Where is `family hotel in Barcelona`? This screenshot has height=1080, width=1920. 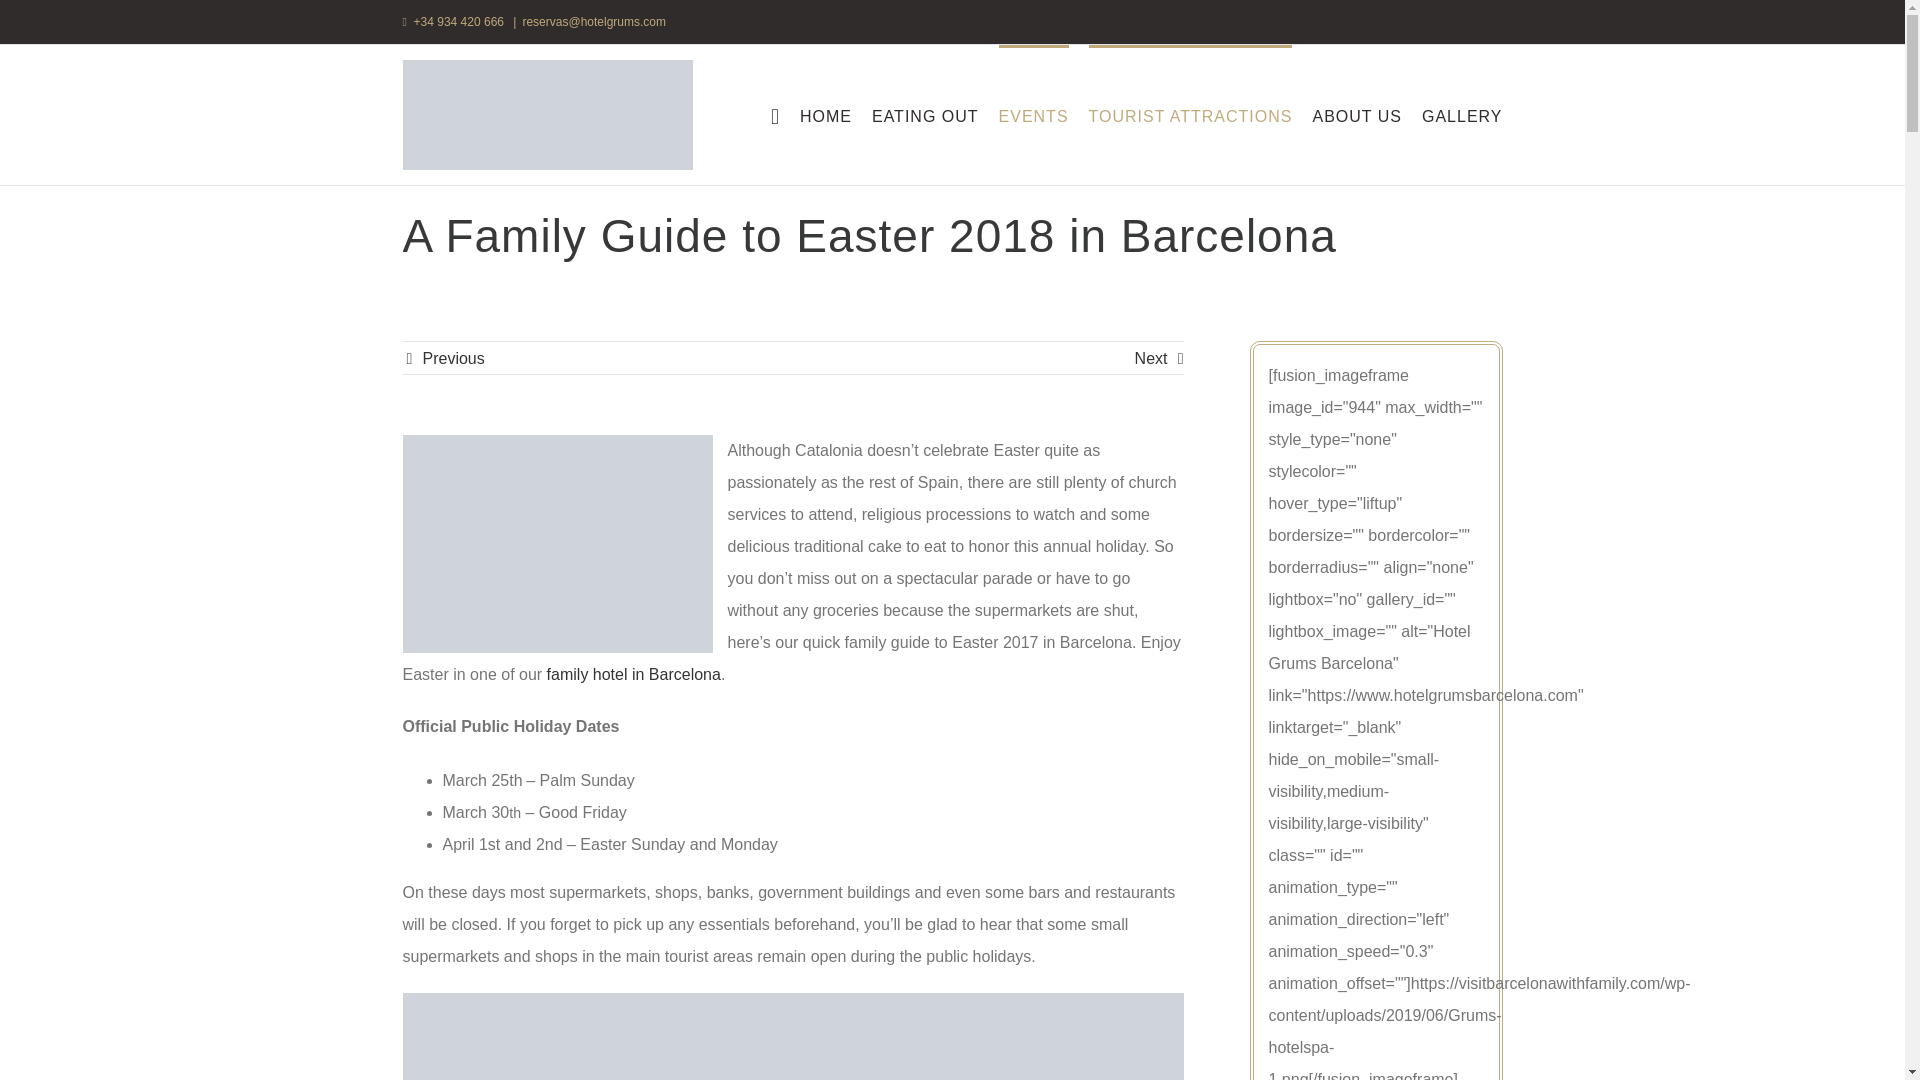 family hotel in Barcelona is located at coordinates (634, 674).